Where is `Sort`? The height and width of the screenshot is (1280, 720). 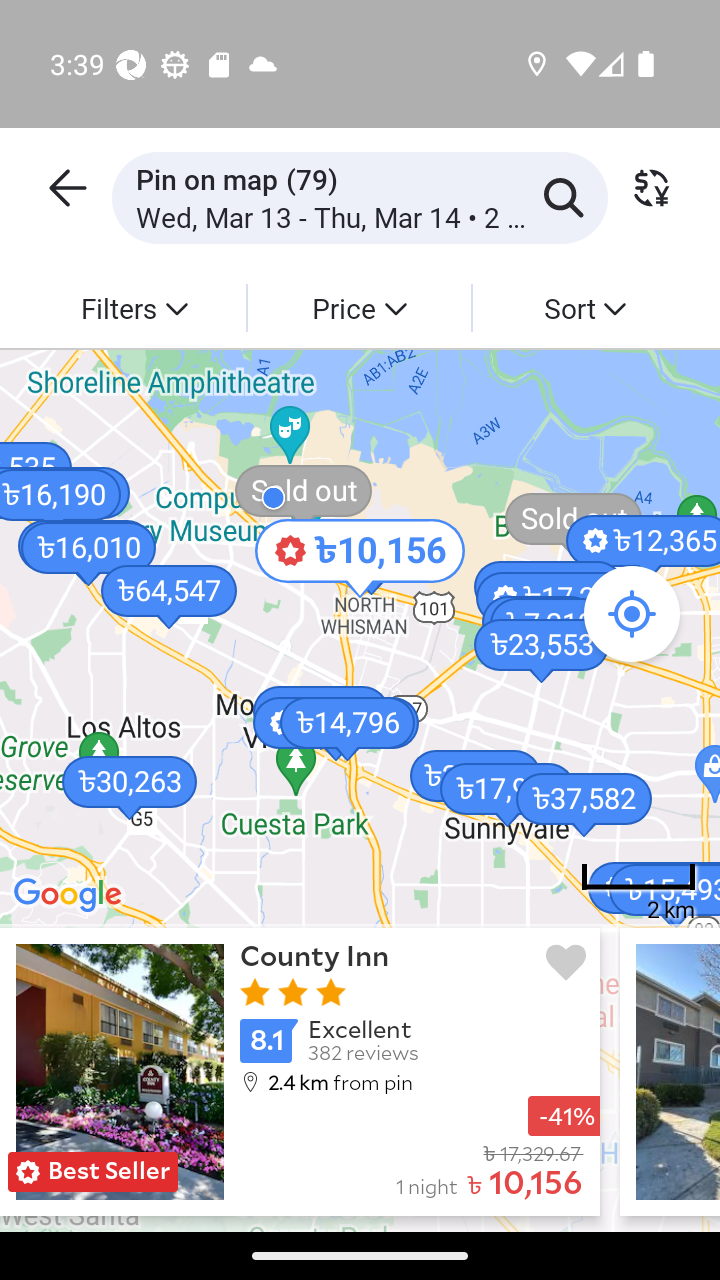
Sort is located at coordinates (584, 307).